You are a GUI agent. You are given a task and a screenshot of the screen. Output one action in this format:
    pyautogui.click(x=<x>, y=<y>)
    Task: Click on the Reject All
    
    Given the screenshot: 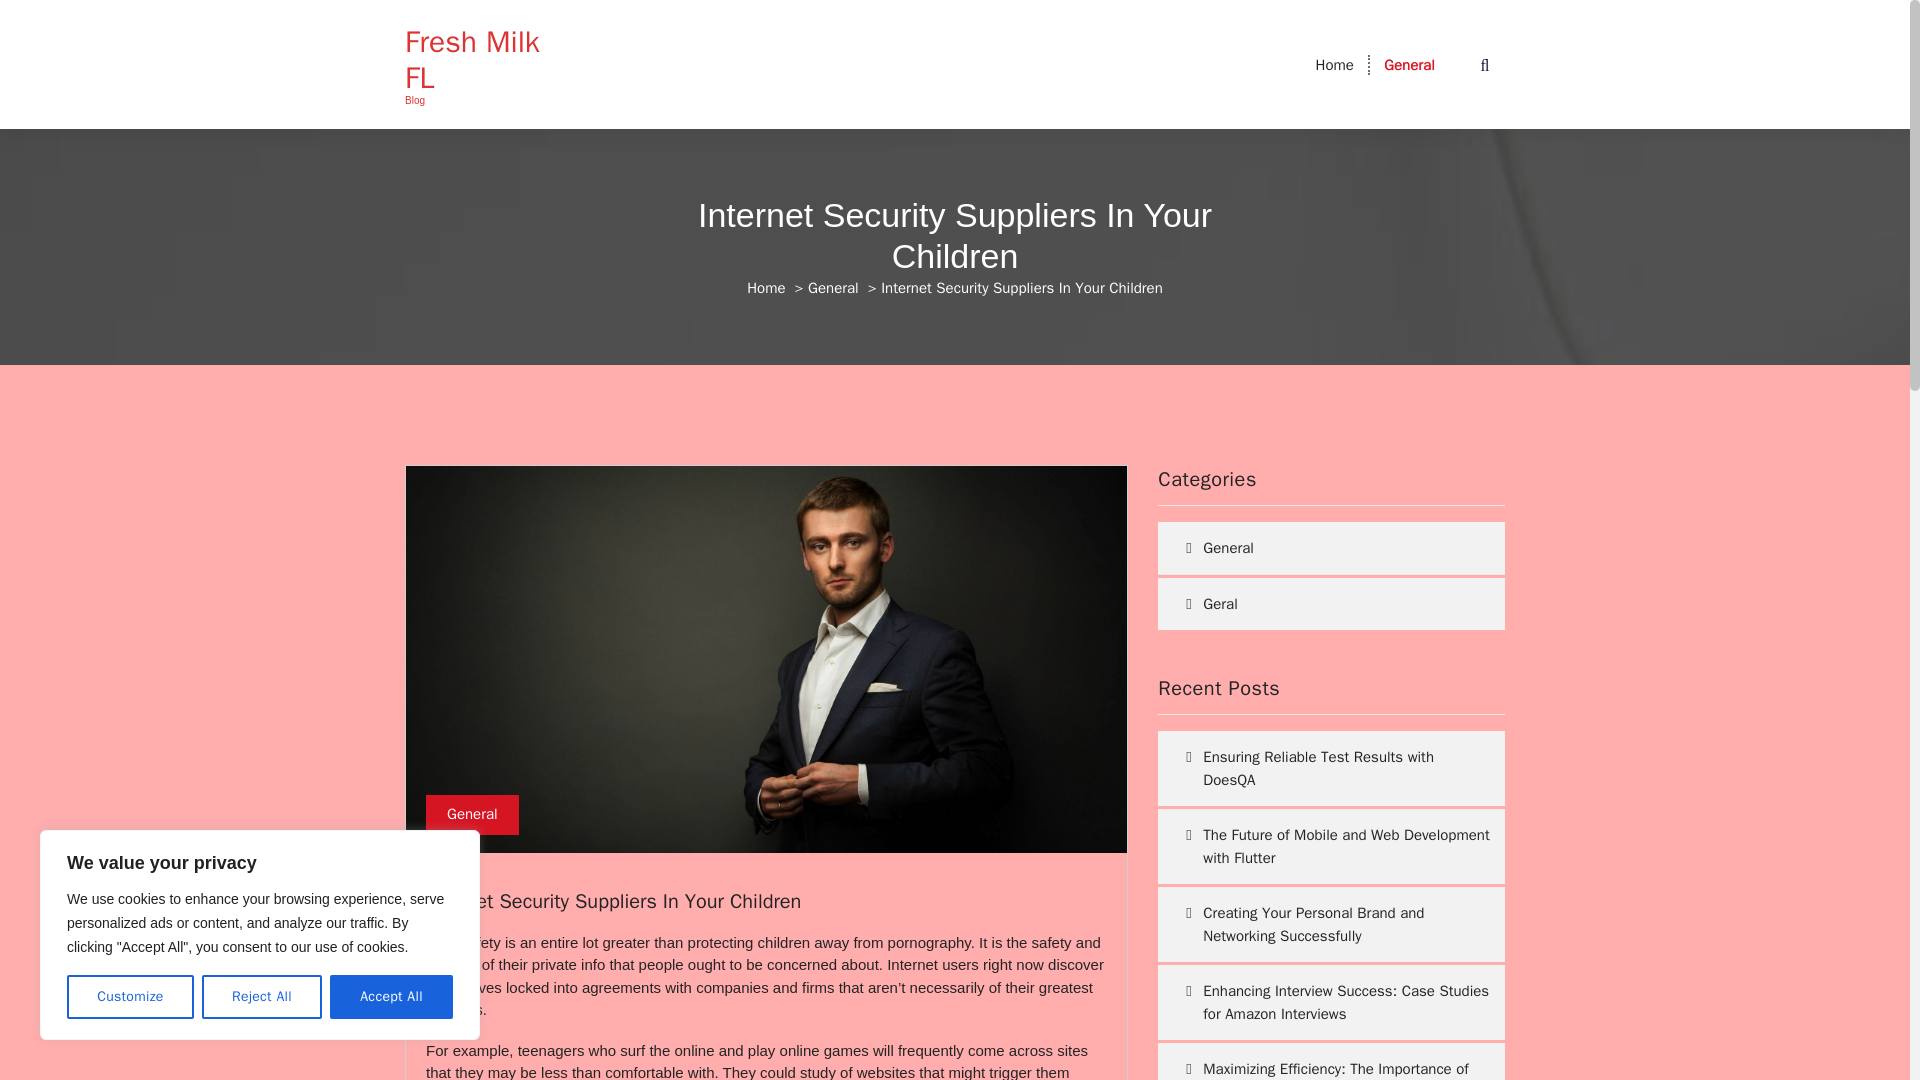 What is the action you would take?
    pyautogui.click(x=262, y=997)
    